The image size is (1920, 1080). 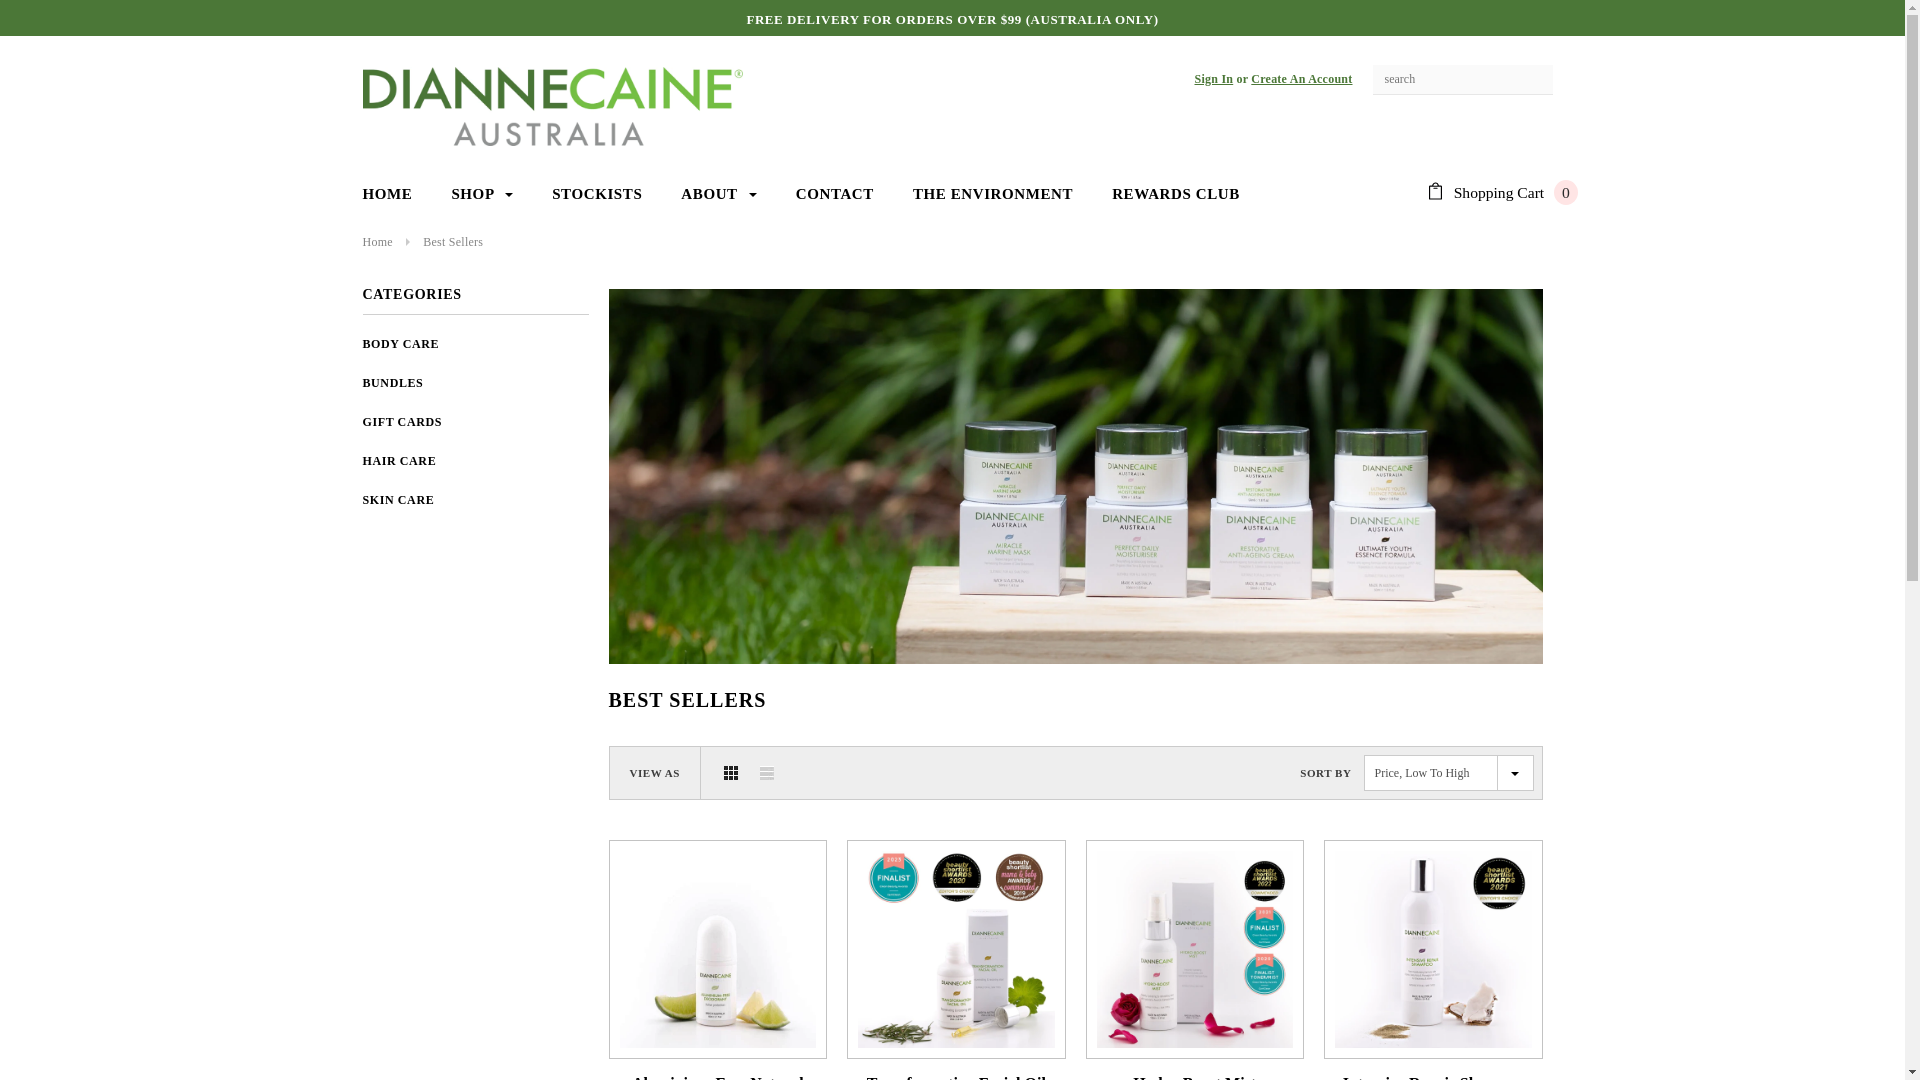 What do you see at coordinates (402, 422) in the screenshot?
I see `GIFT CARDS` at bounding box center [402, 422].